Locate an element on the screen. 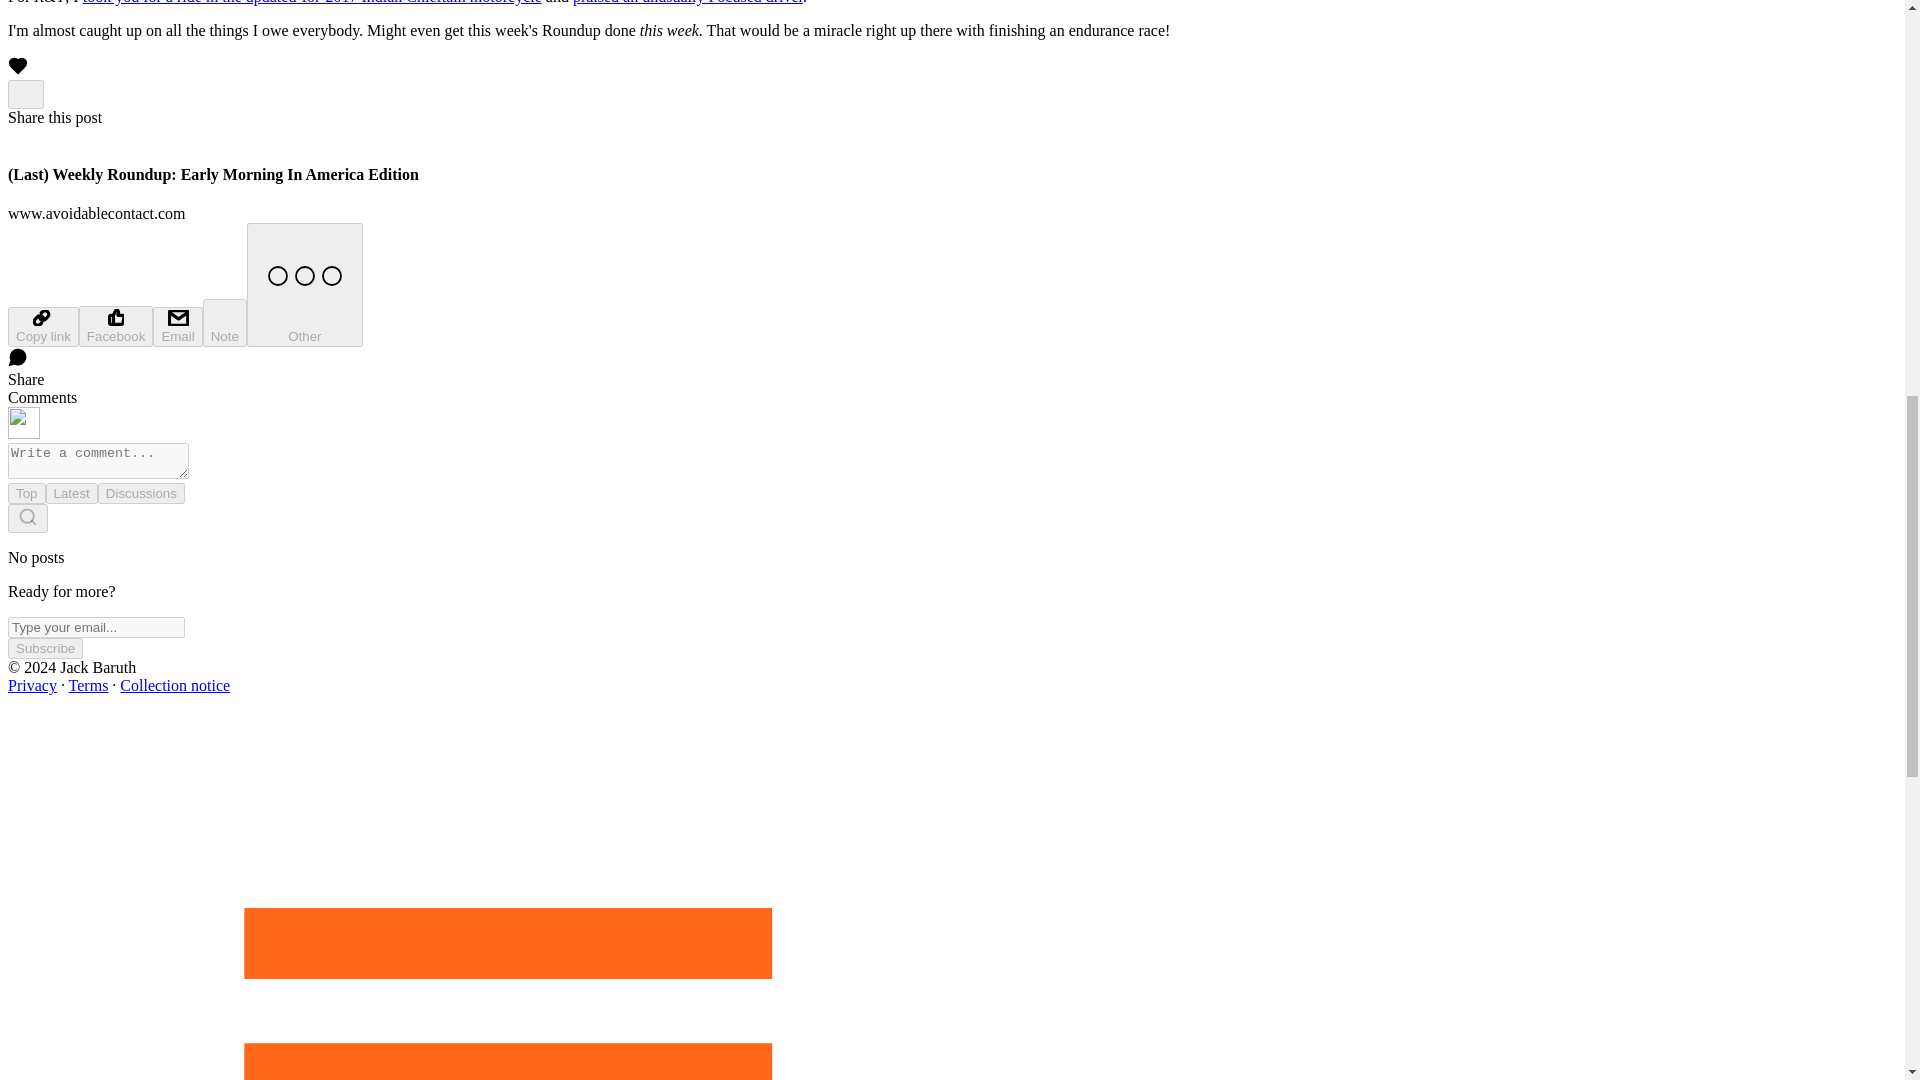 Image resolution: width=1920 pixels, height=1080 pixels. Copy link is located at coordinates (42, 326).